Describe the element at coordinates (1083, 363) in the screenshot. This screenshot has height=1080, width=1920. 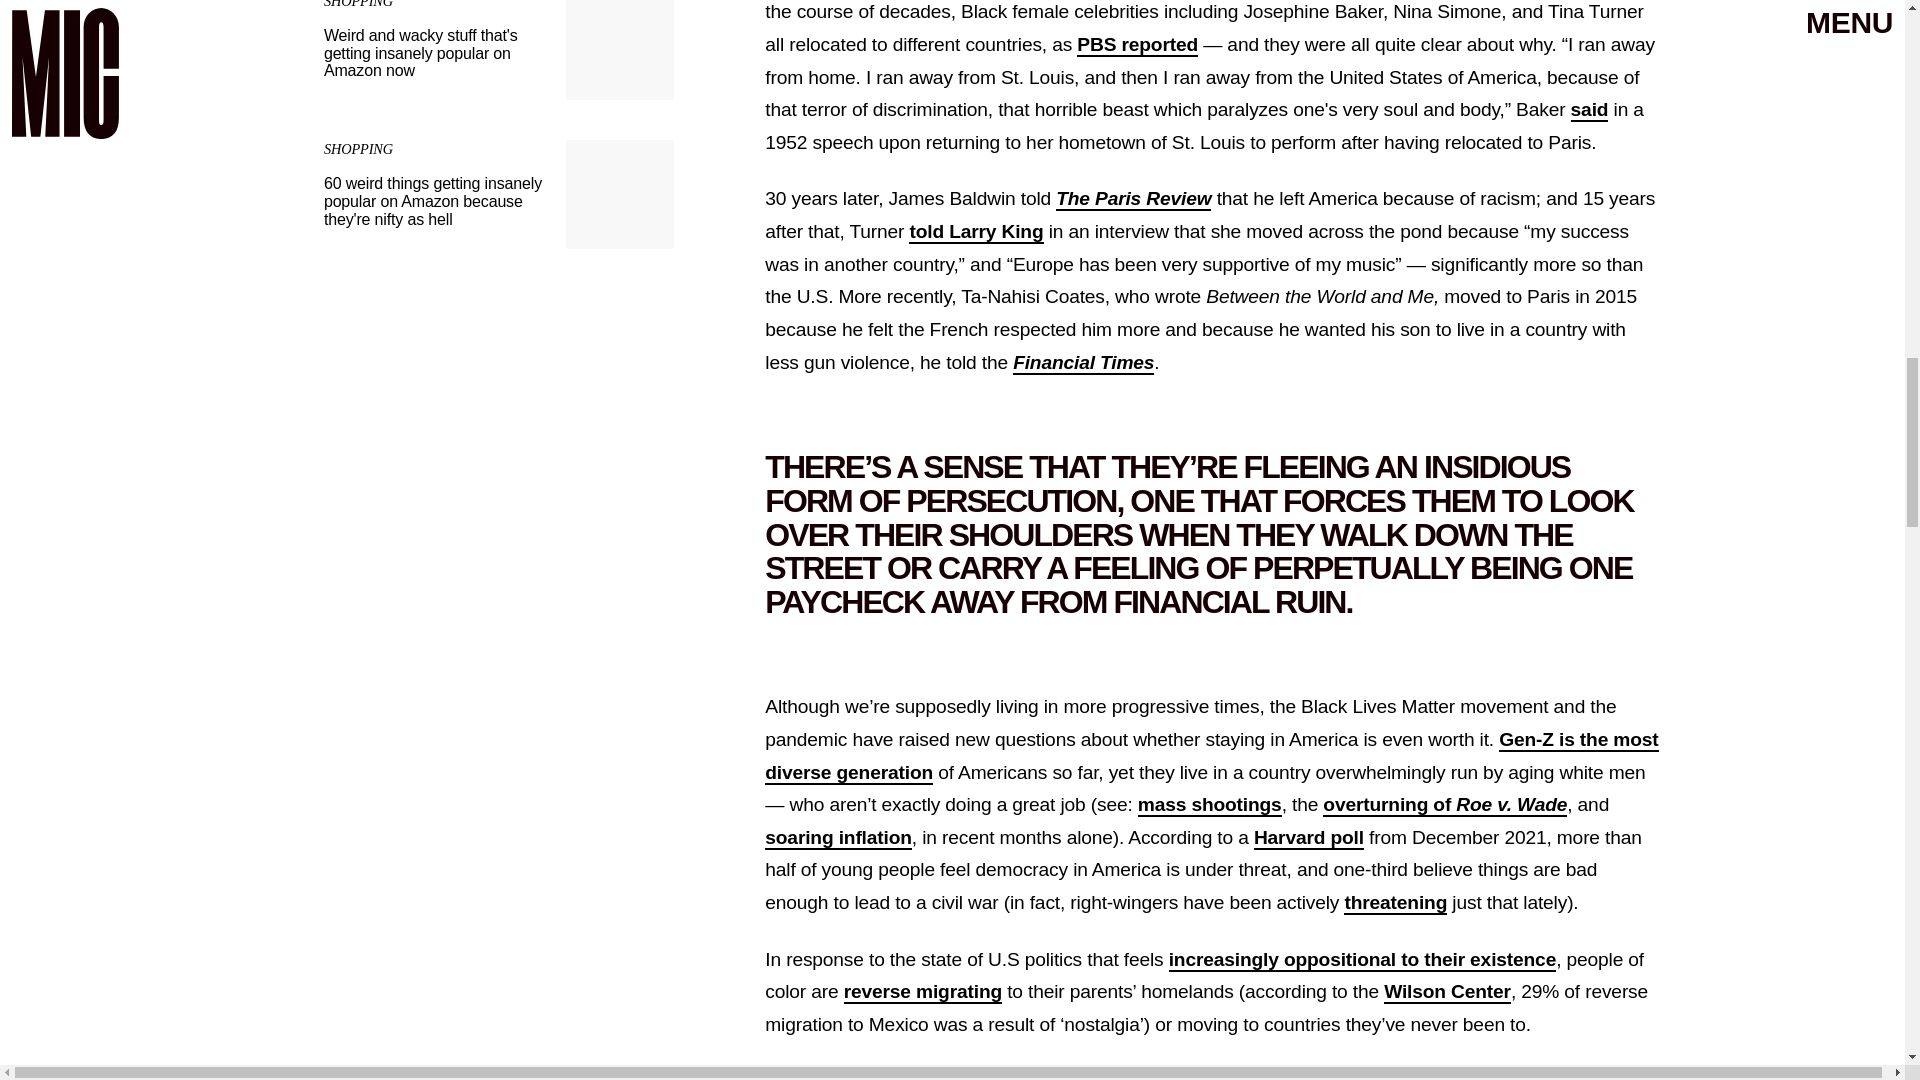
I see `Financial Times` at that location.